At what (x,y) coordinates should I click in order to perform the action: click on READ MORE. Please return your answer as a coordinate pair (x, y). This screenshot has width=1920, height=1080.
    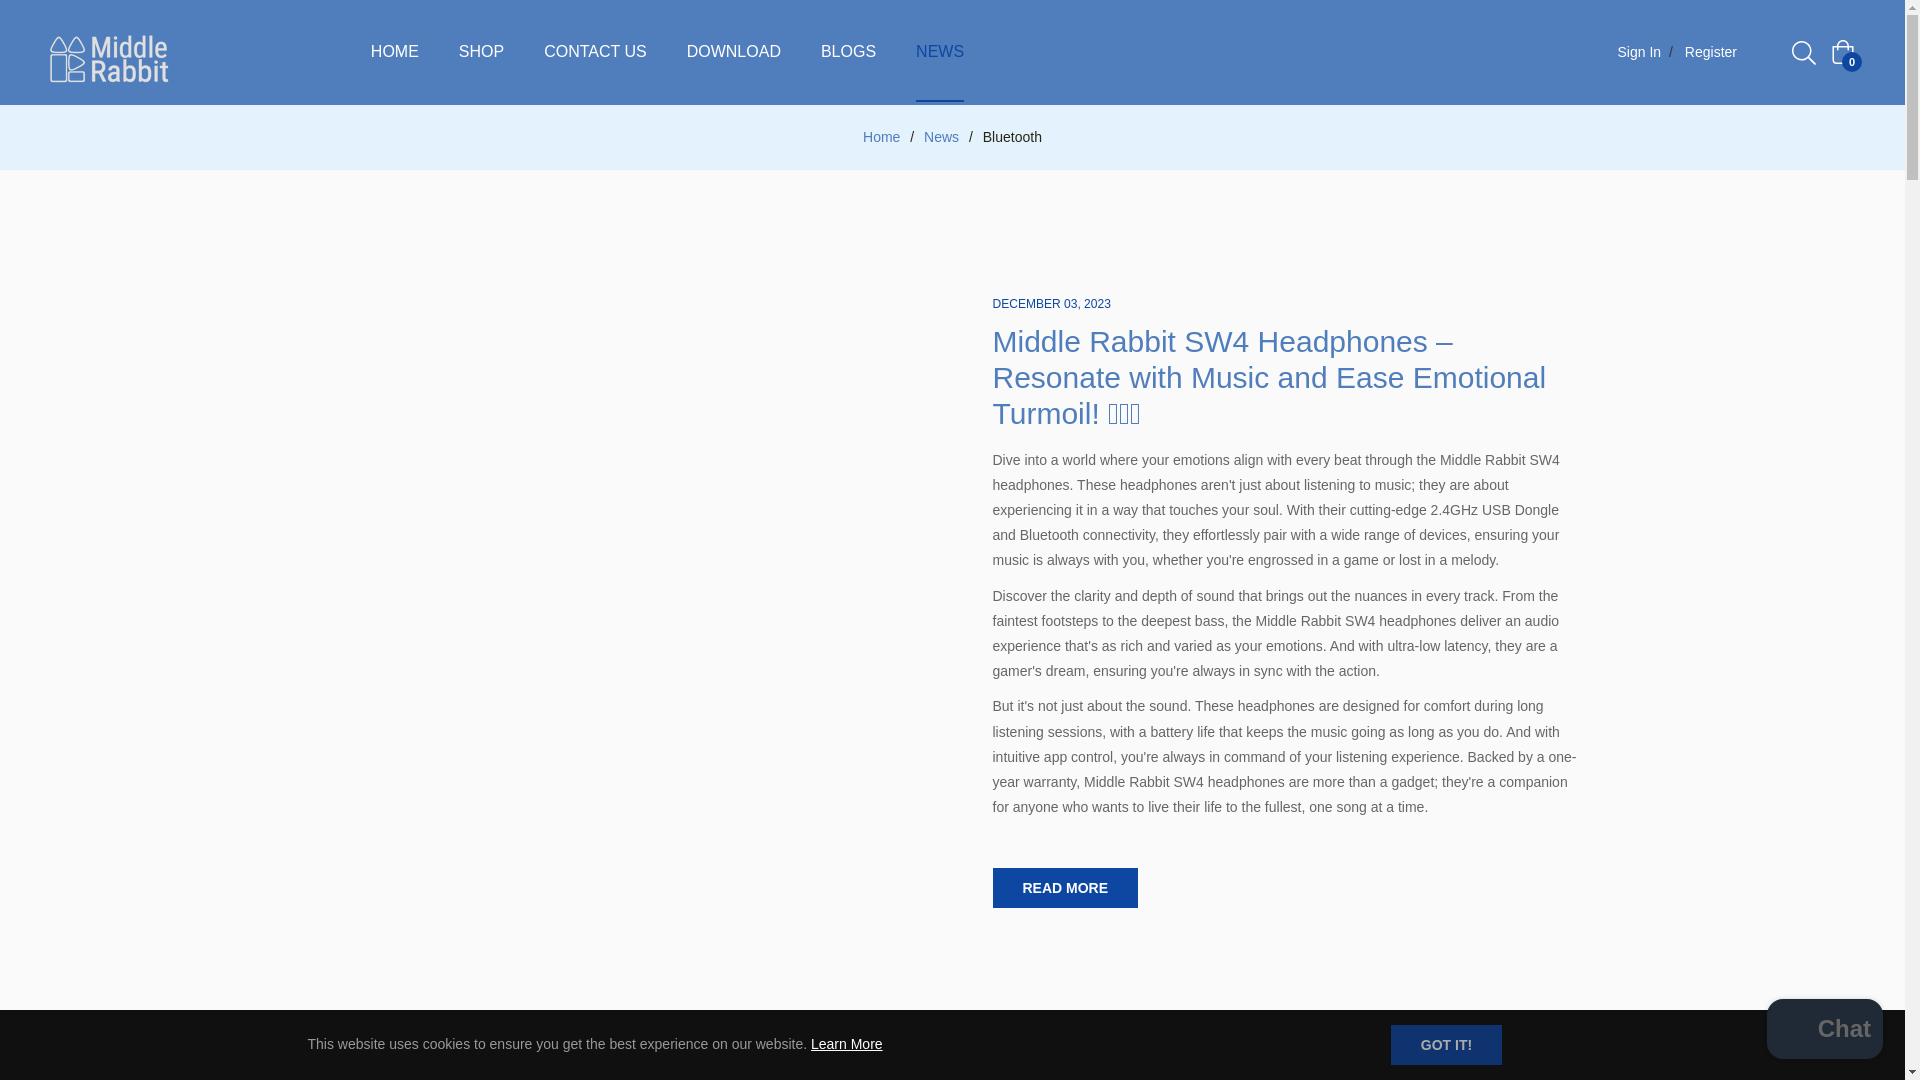
    Looking at the image, I should click on (1065, 888).